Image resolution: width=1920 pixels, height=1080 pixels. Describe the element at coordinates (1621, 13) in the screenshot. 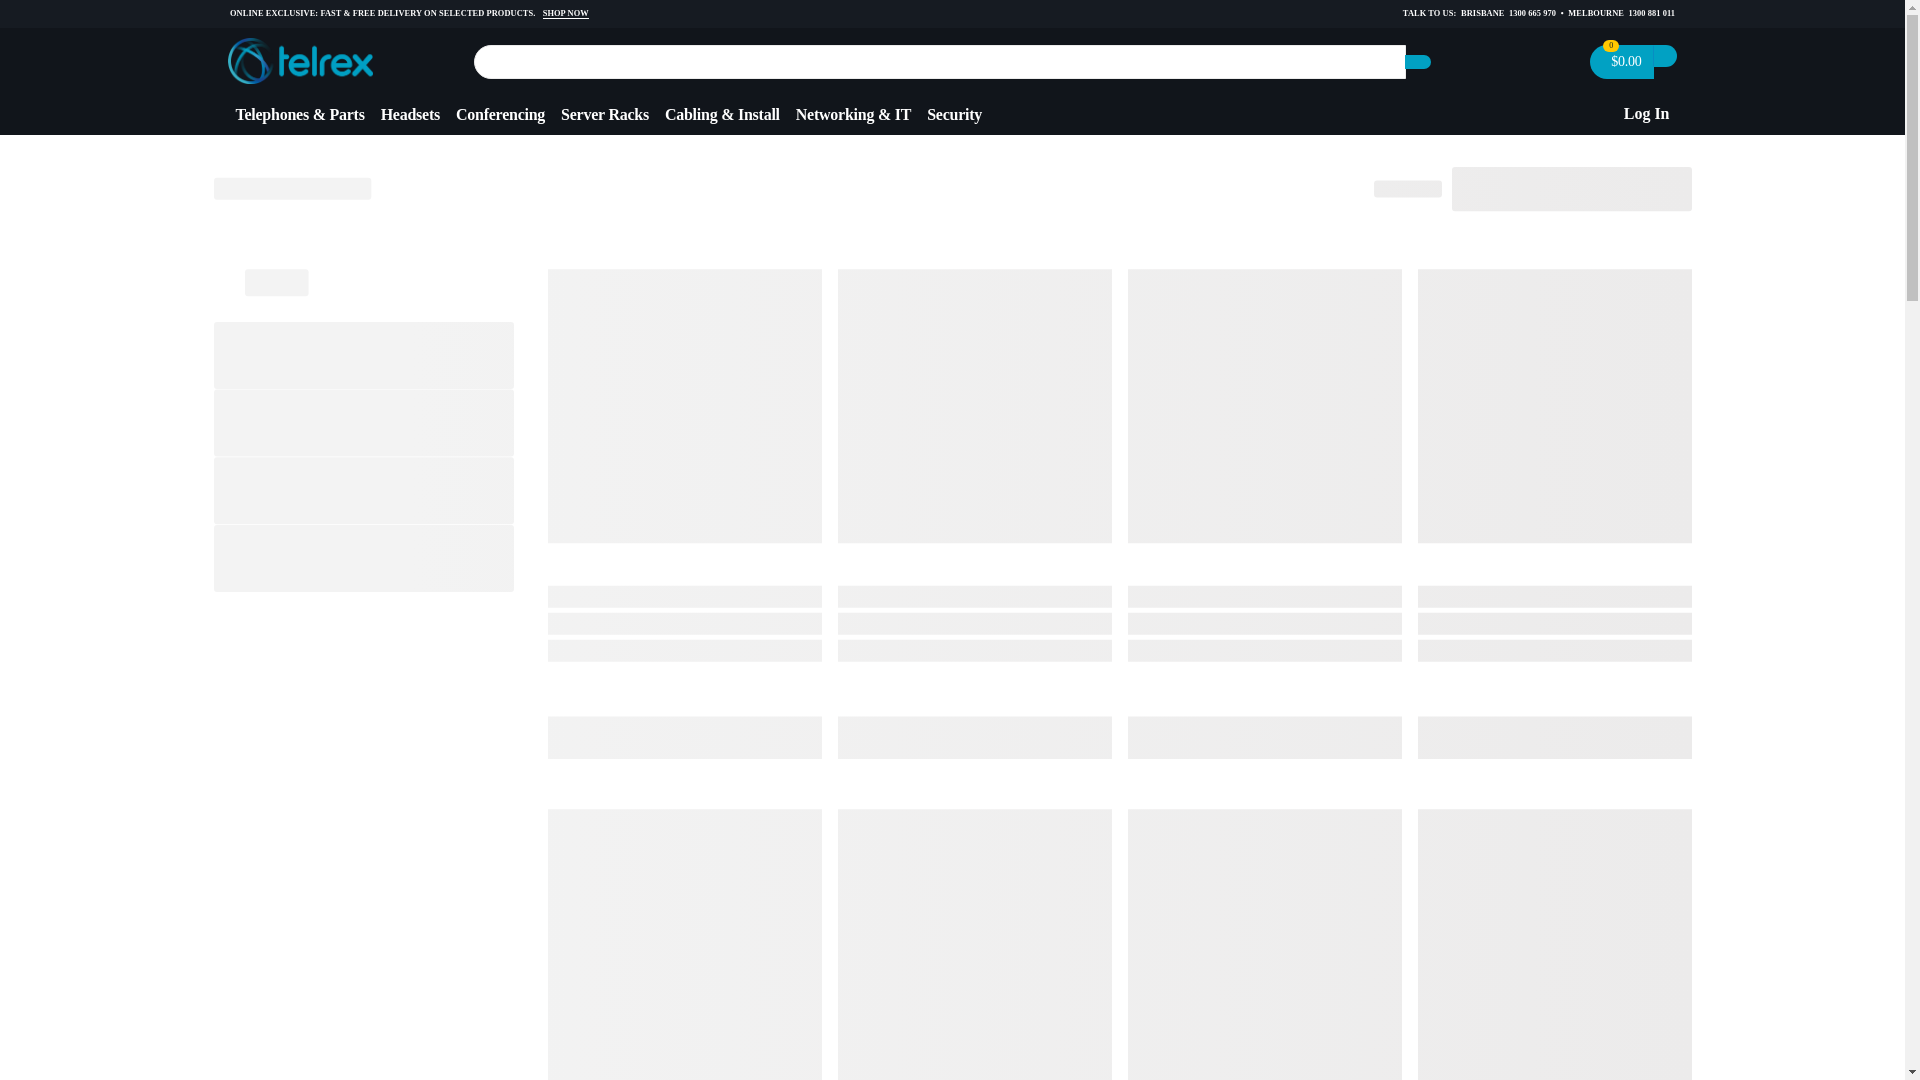

I see `MELBOURNE  1300 881 011` at that location.